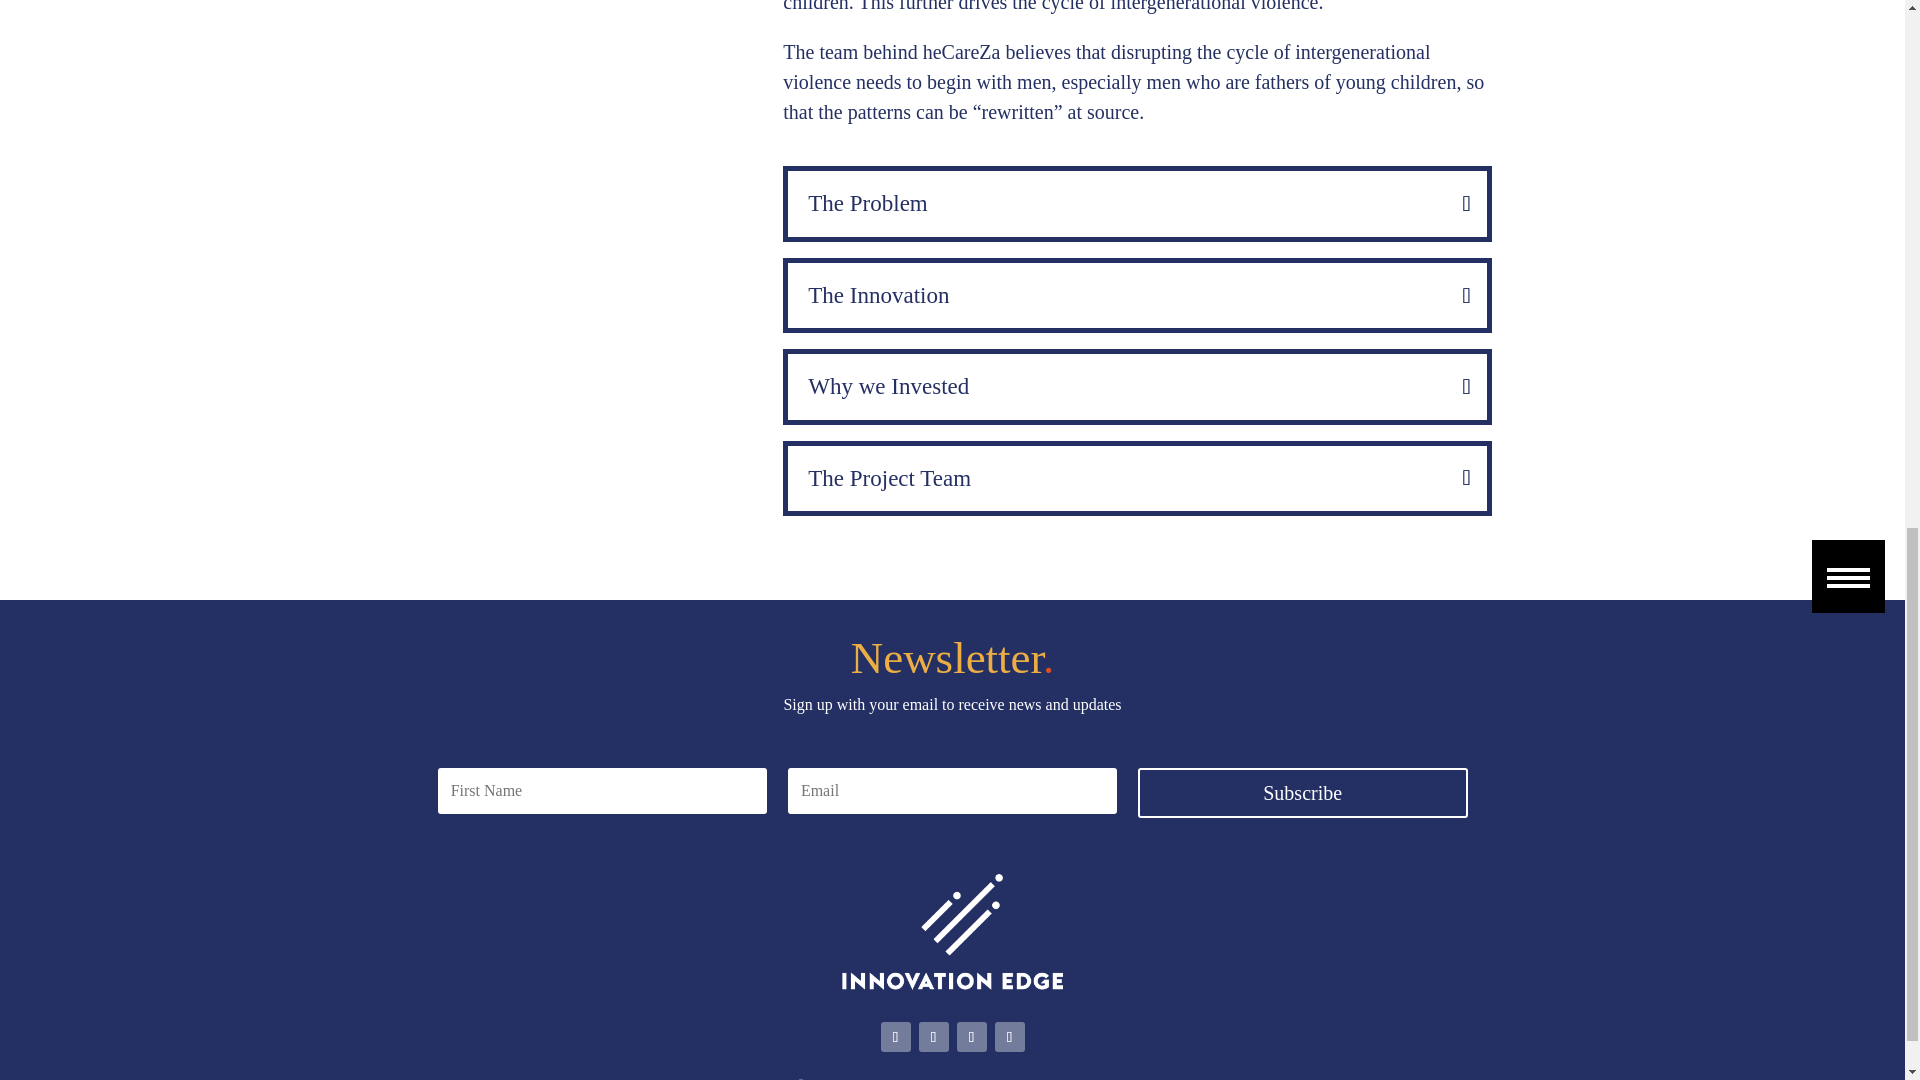  I want to click on Follow on Instagram, so click(1008, 1036).